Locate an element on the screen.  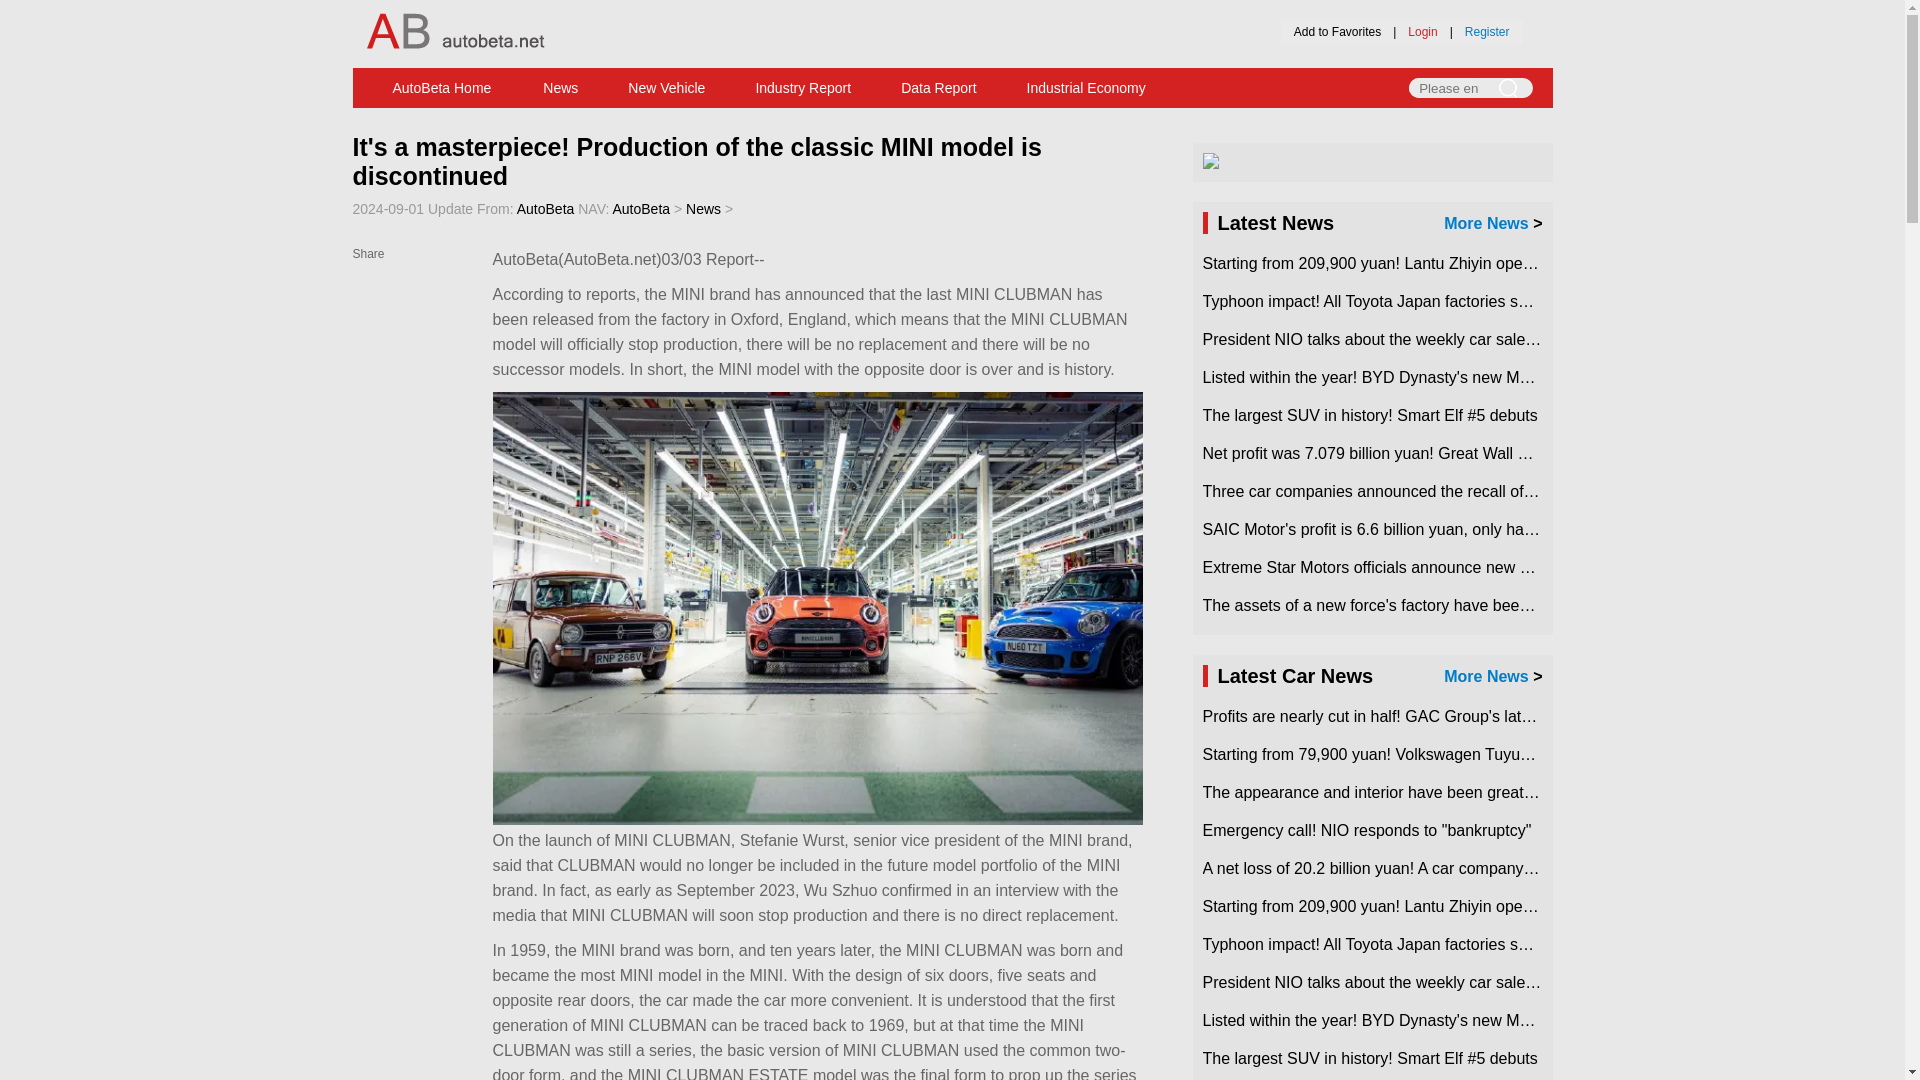
News is located at coordinates (560, 88).